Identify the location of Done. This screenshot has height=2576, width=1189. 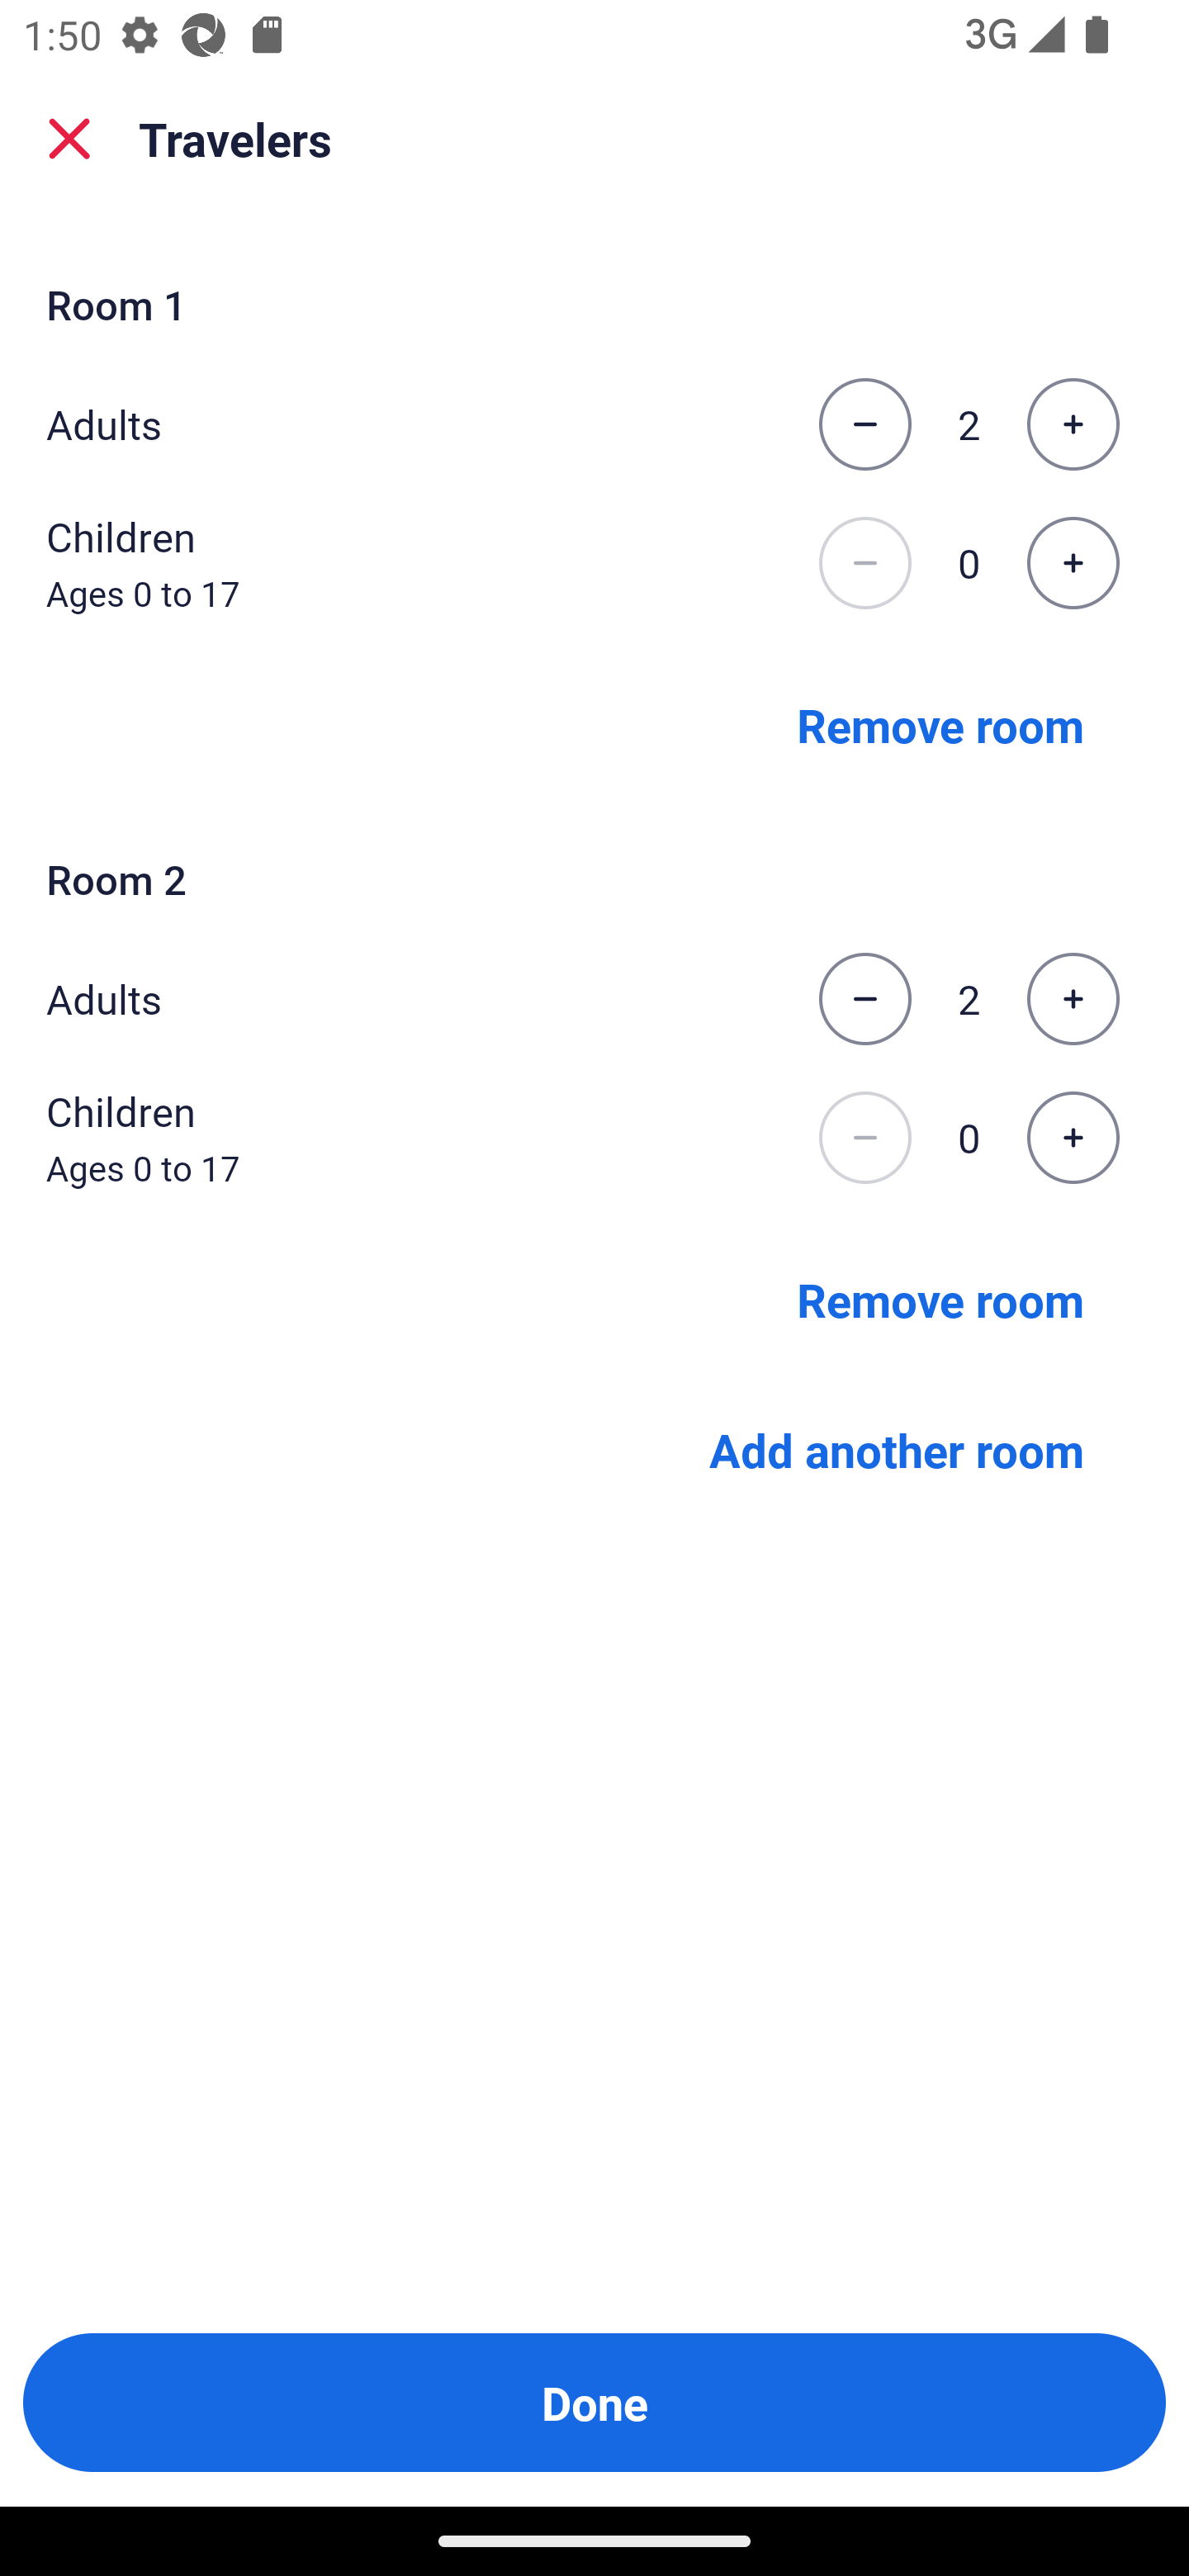
(594, 2403).